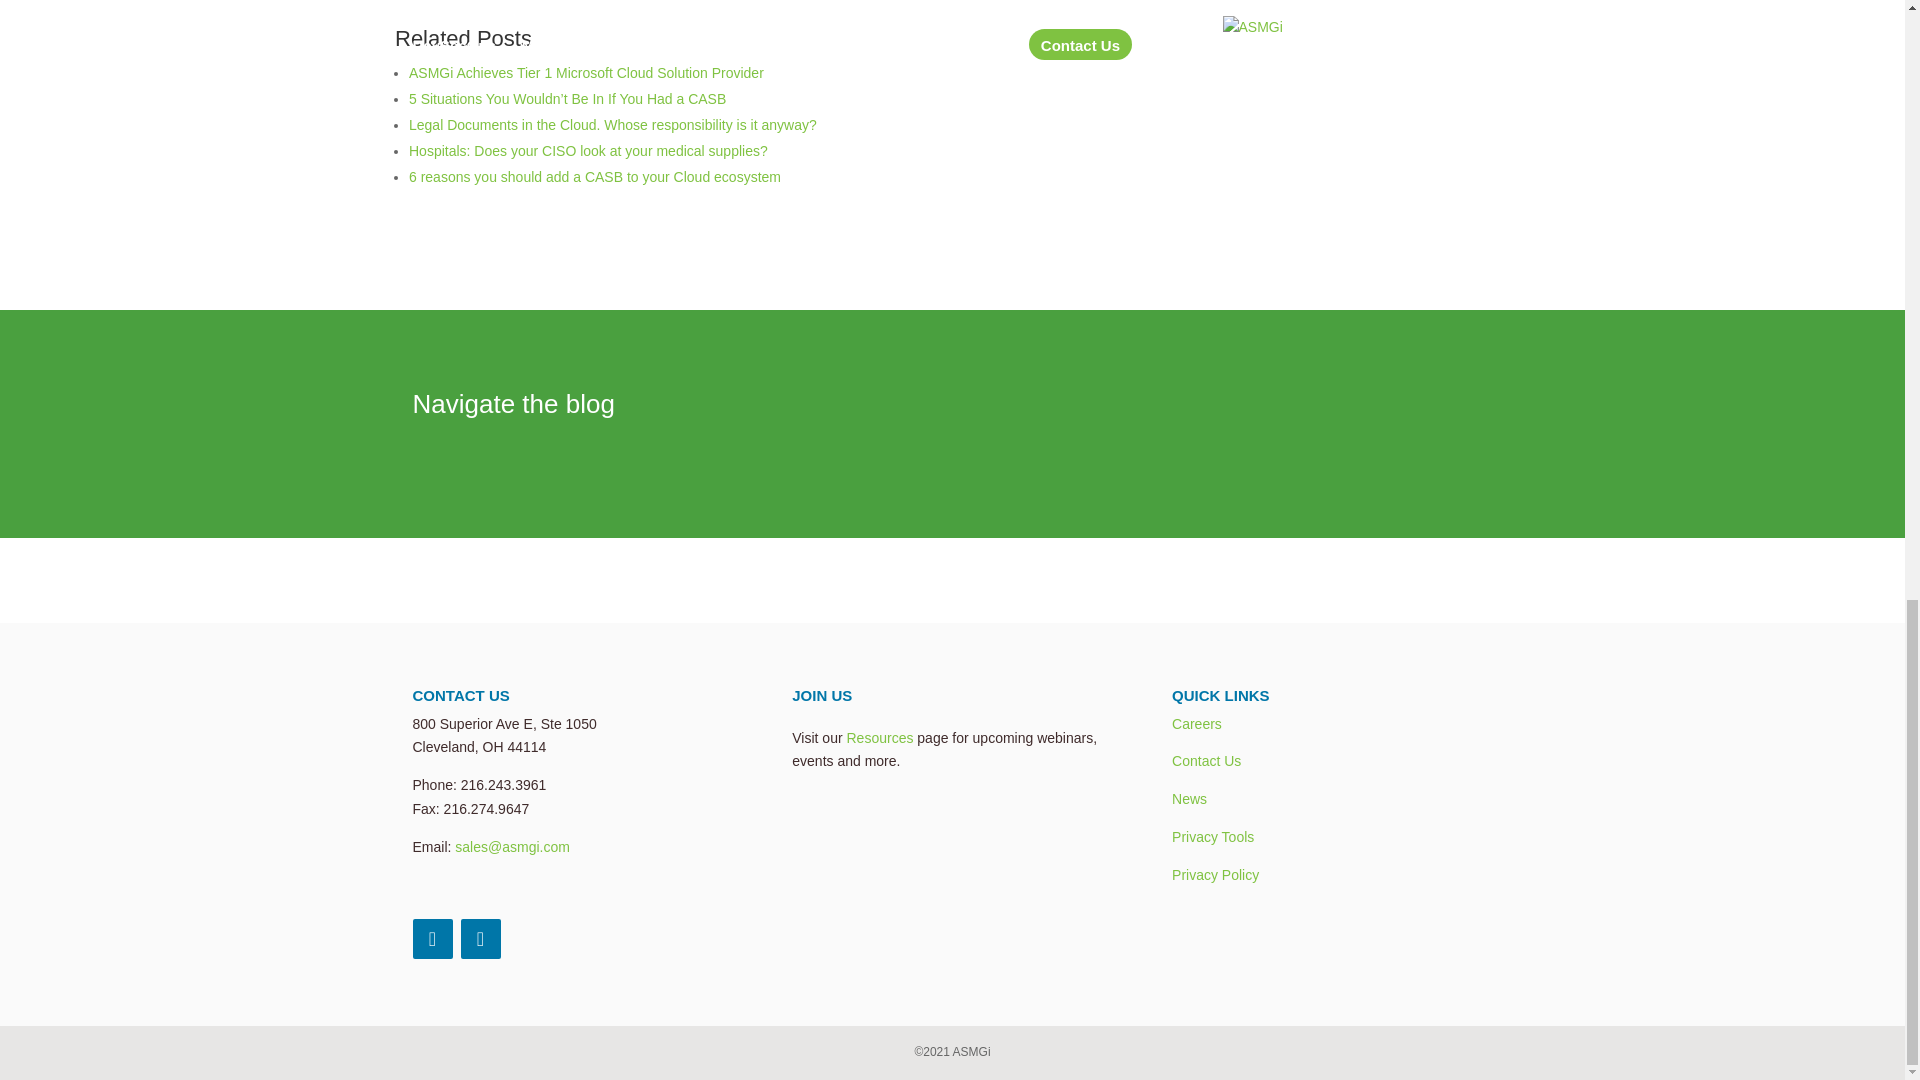  I want to click on ASMGi Achieves Tier 1 Microsoft Cloud Solution Provider, so click(586, 72).